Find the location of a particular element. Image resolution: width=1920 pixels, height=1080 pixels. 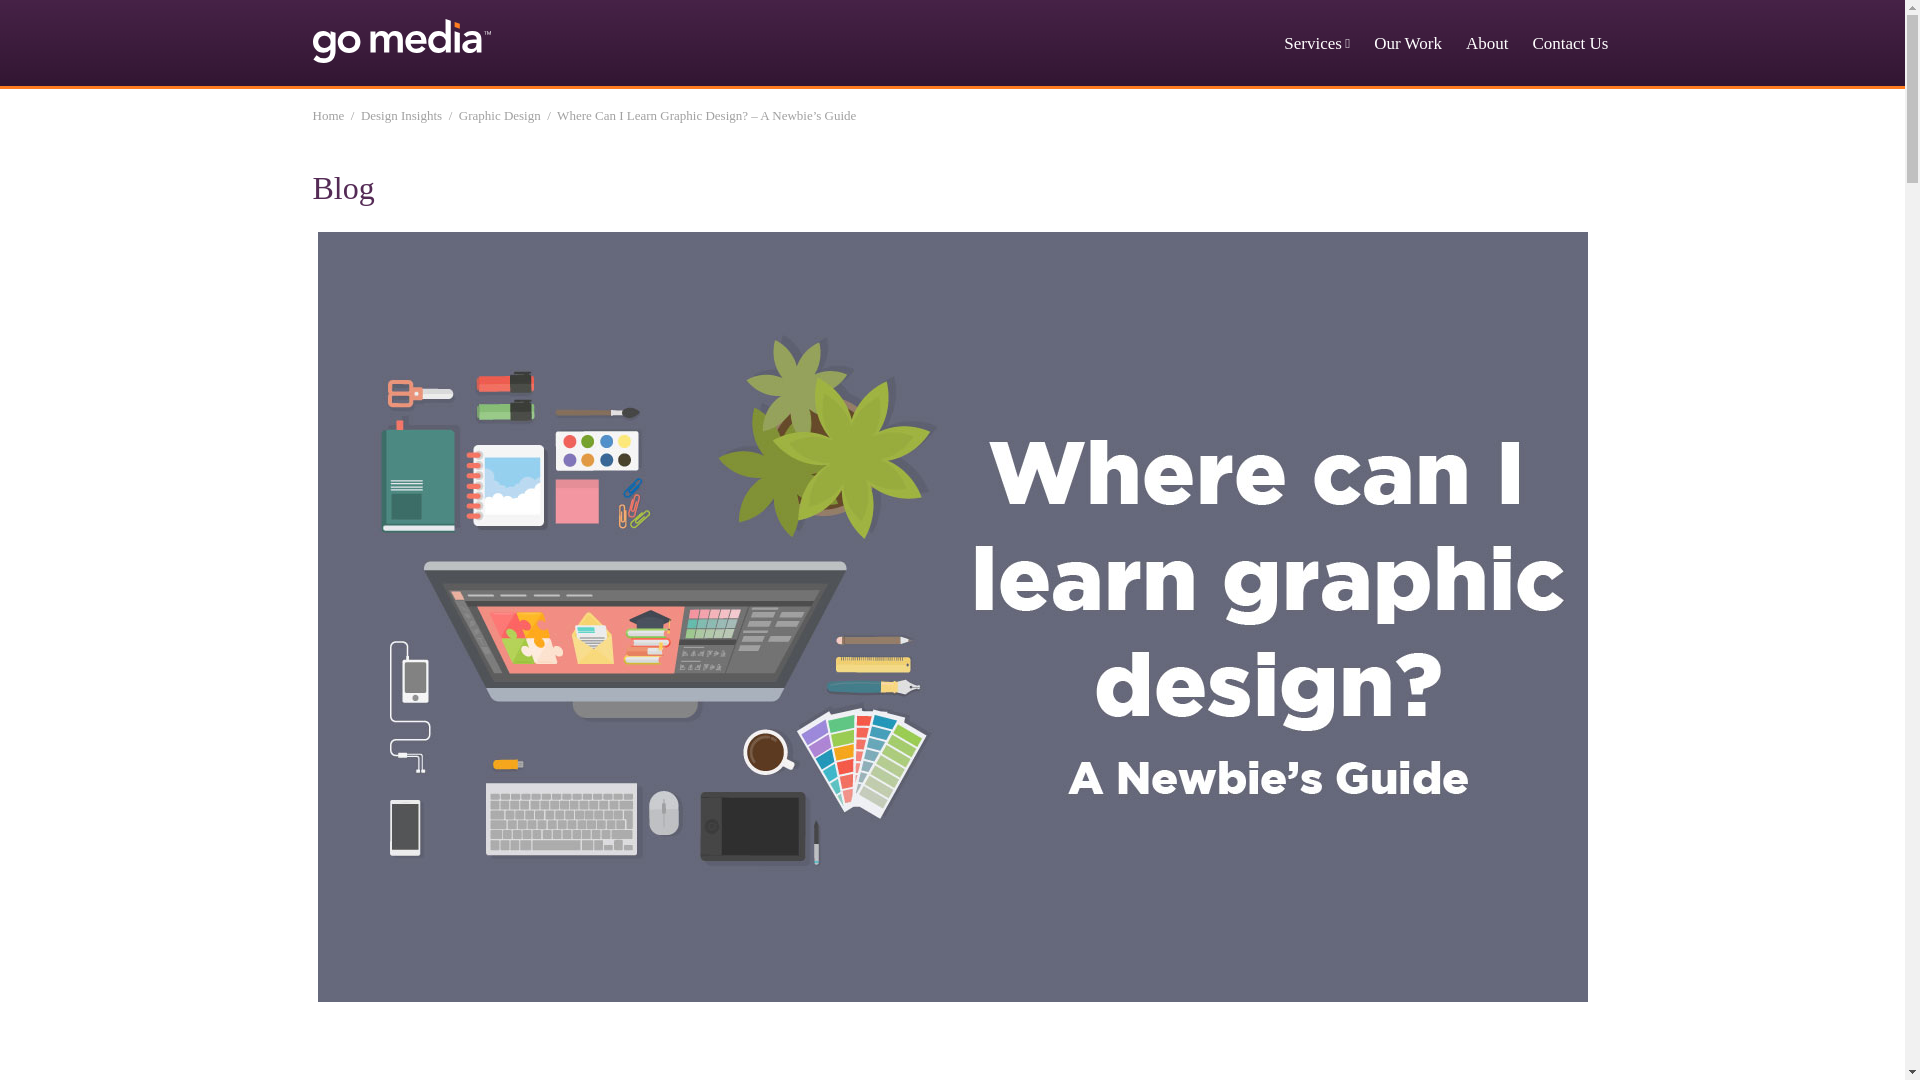

Contact Us is located at coordinates (1570, 45).